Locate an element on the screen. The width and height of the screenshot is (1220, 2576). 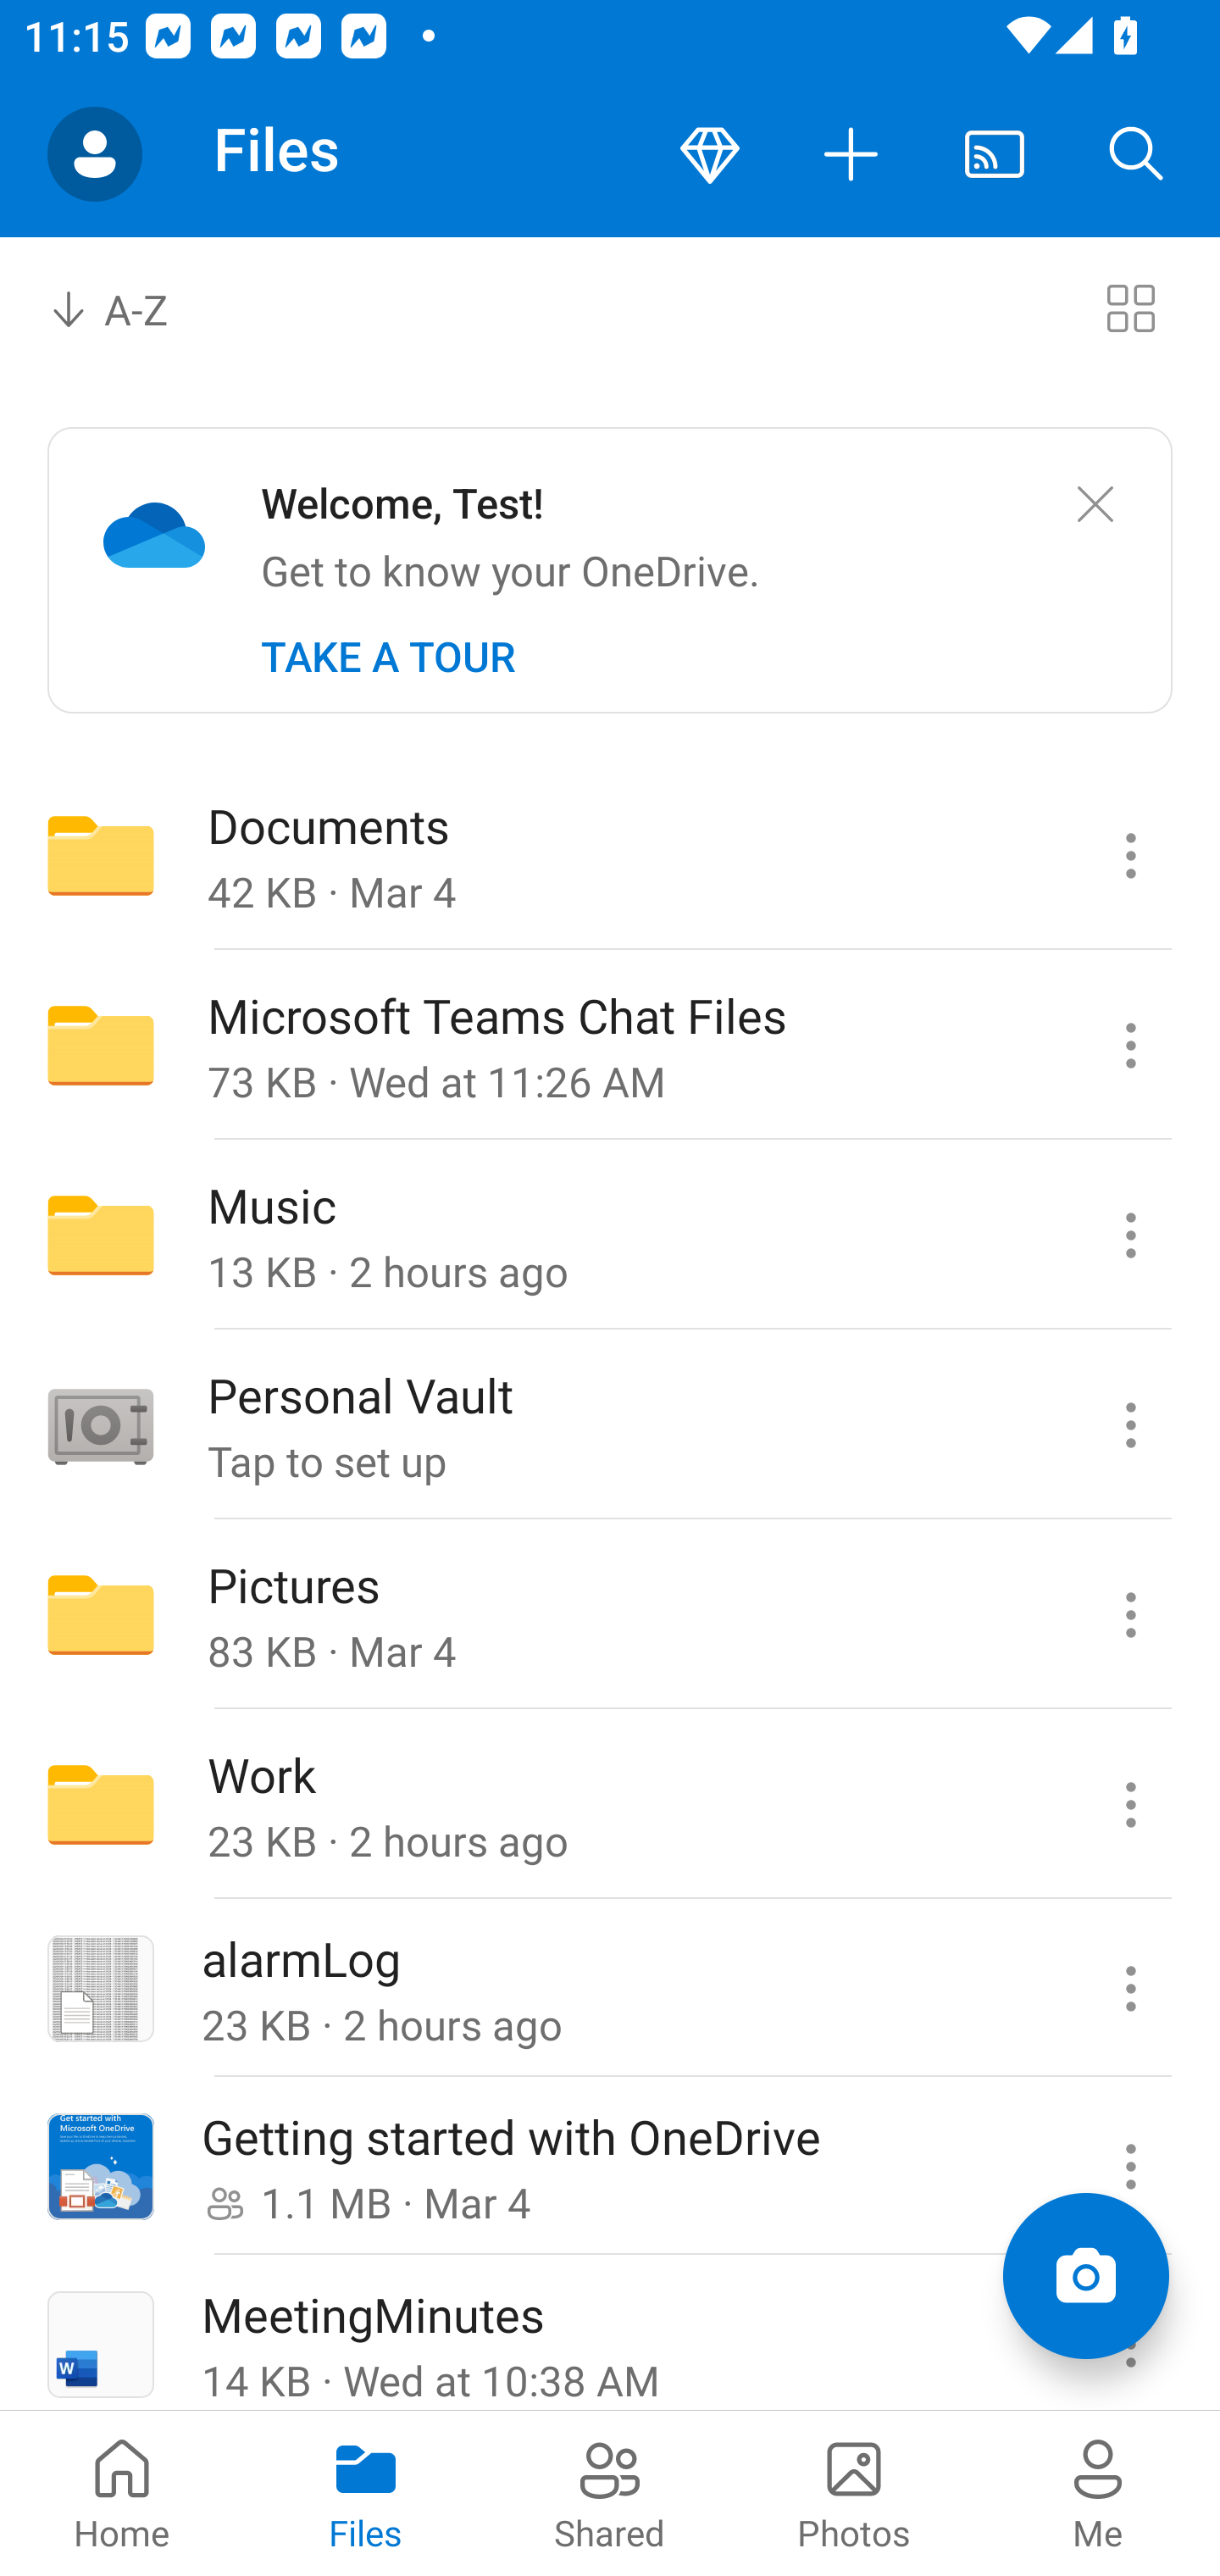
Photos pivot Photos is located at coordinates (854, 2493).